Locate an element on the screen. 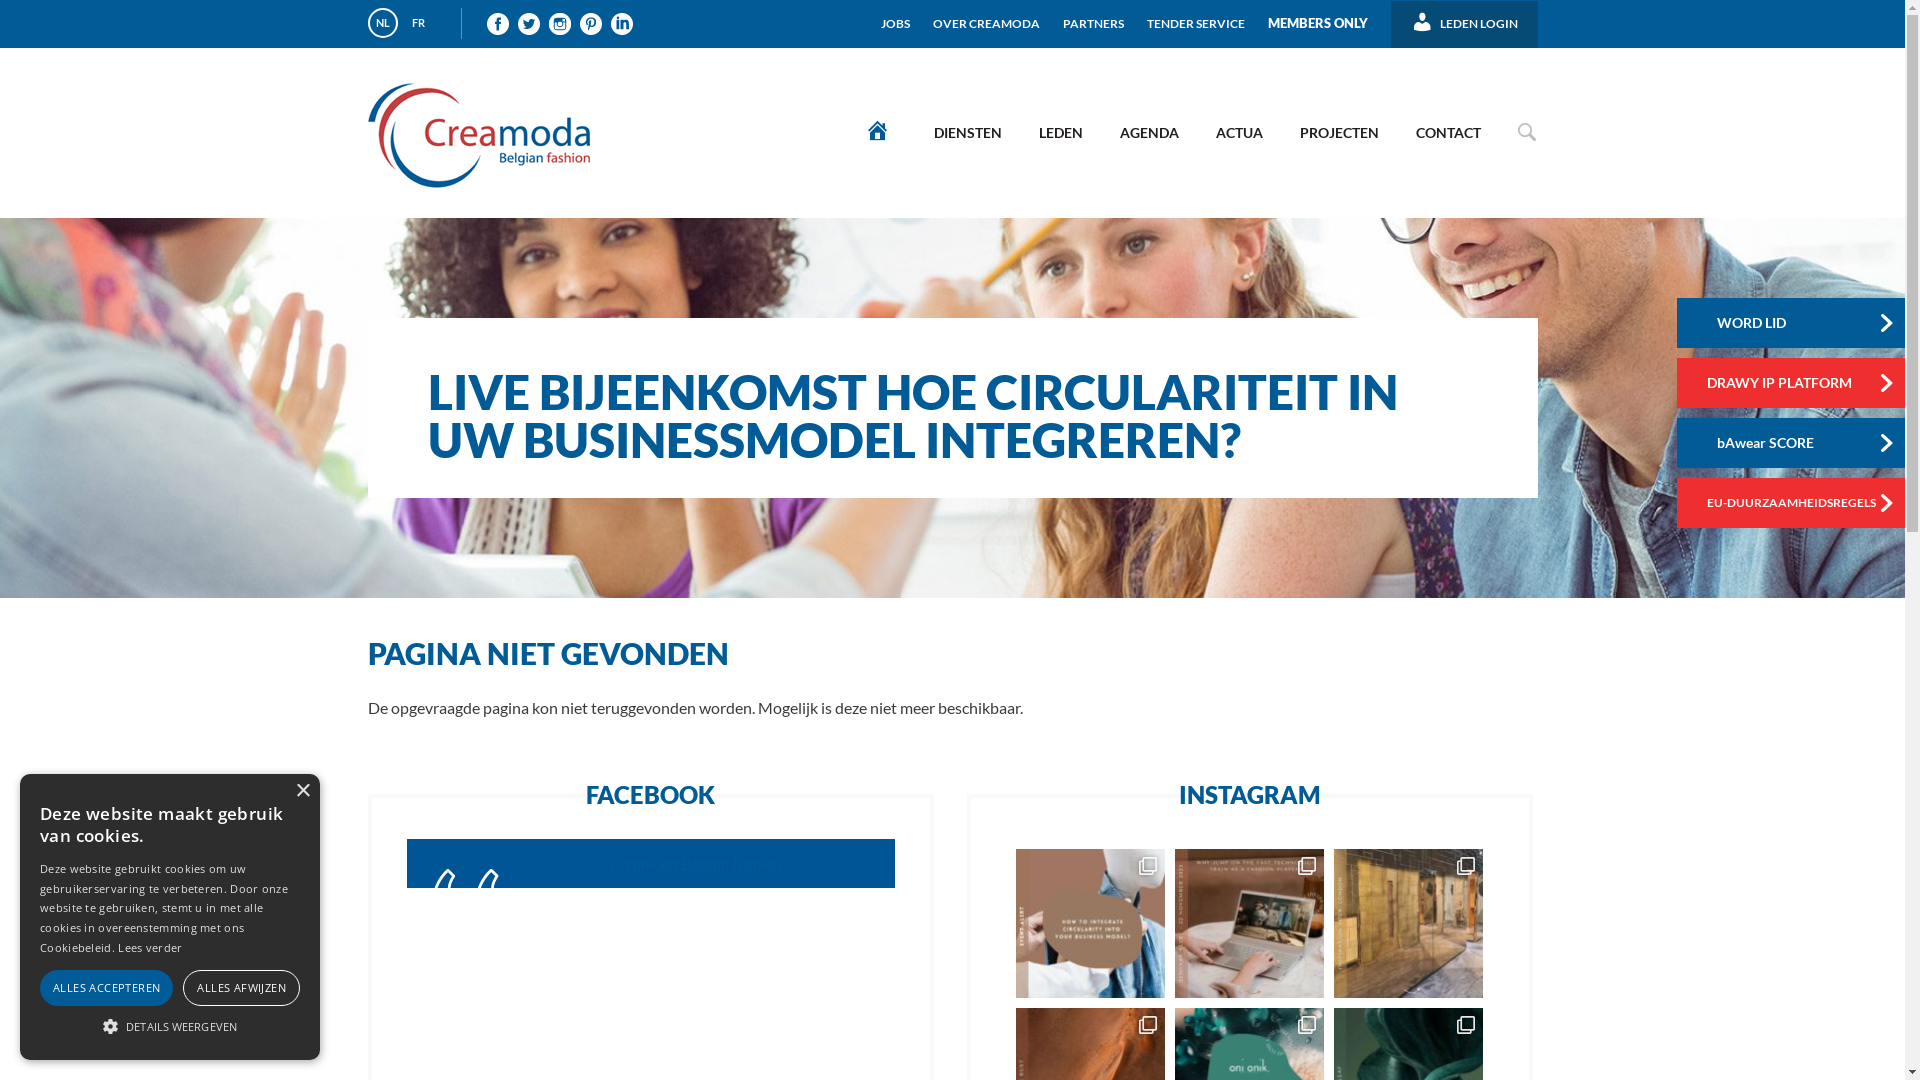 The image size is (1920, 1080). TENDER SERVICE is located at coordinates (1196, 16).